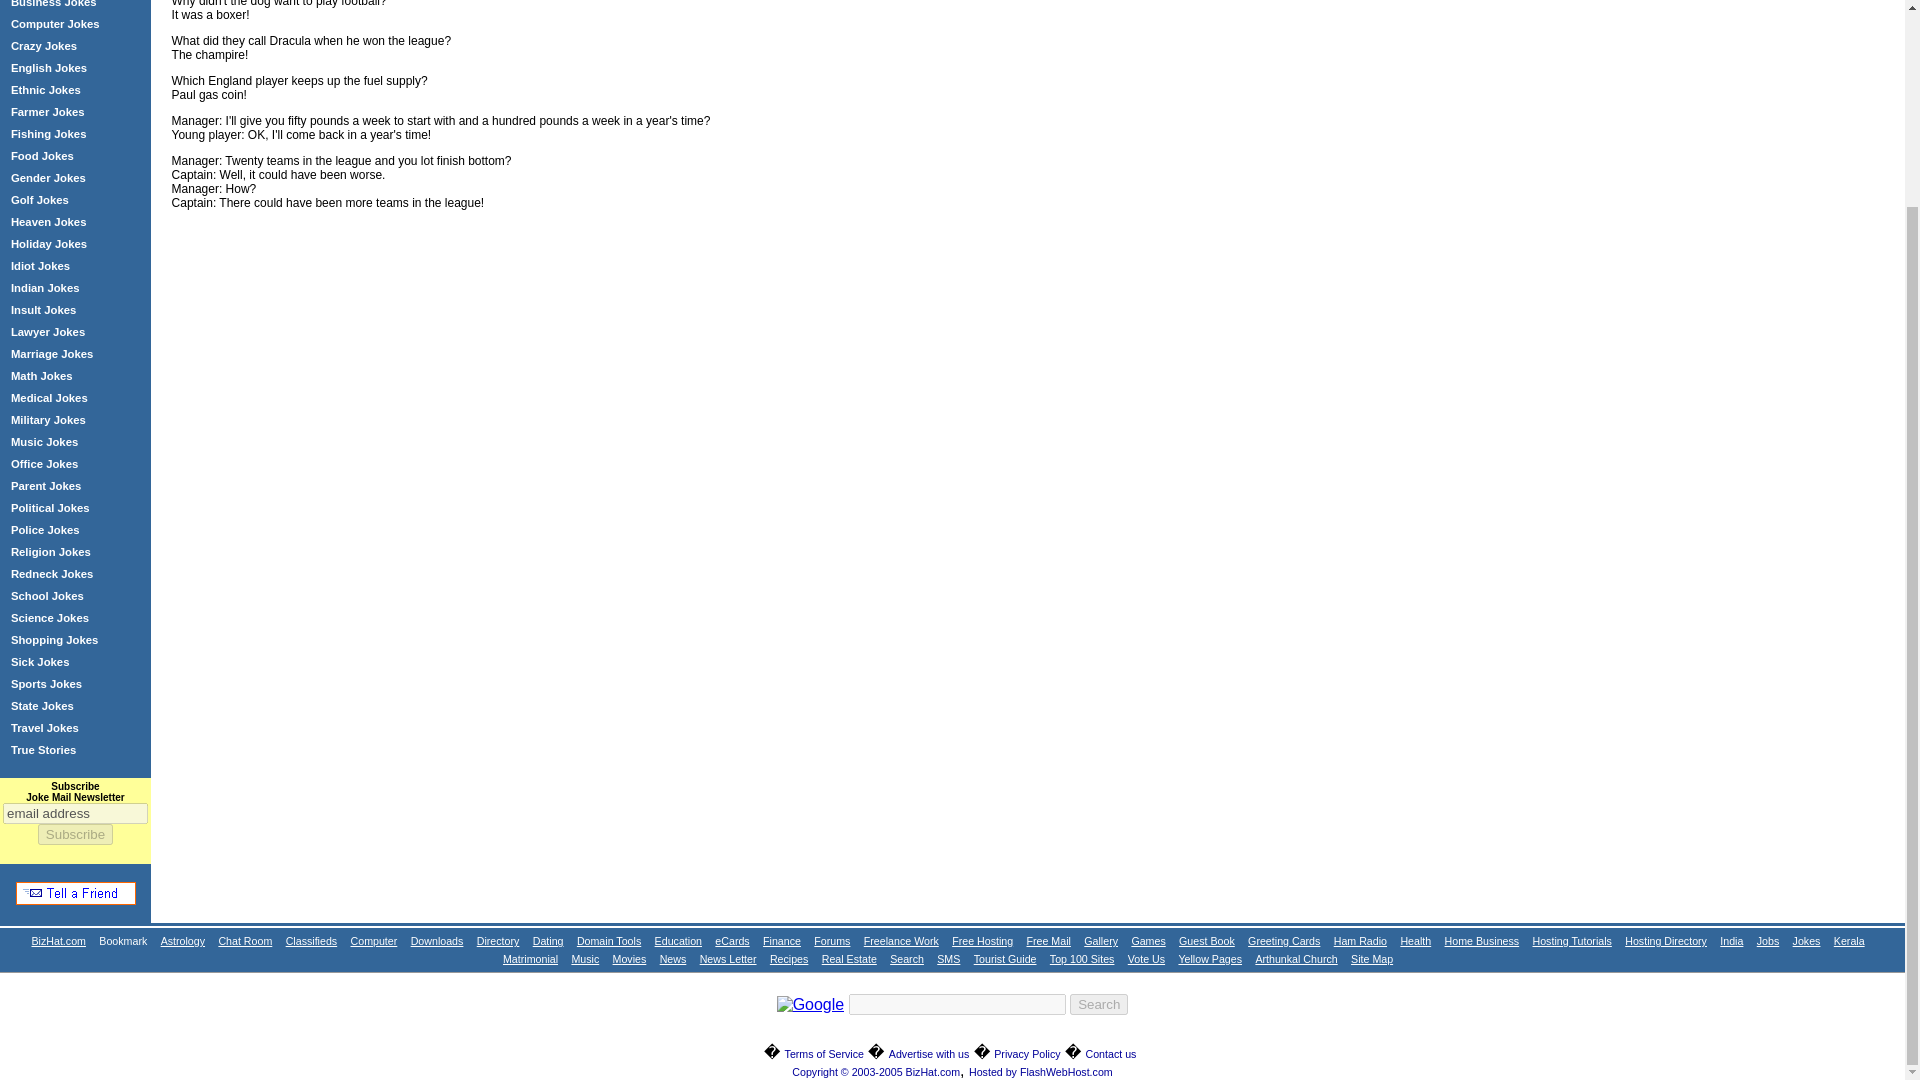 This screenshot has height=1080, width=1920. What do you see at coordinates (76, 834) in the screenshot?
I see `Subscribe` at bounding box center [76, 834].